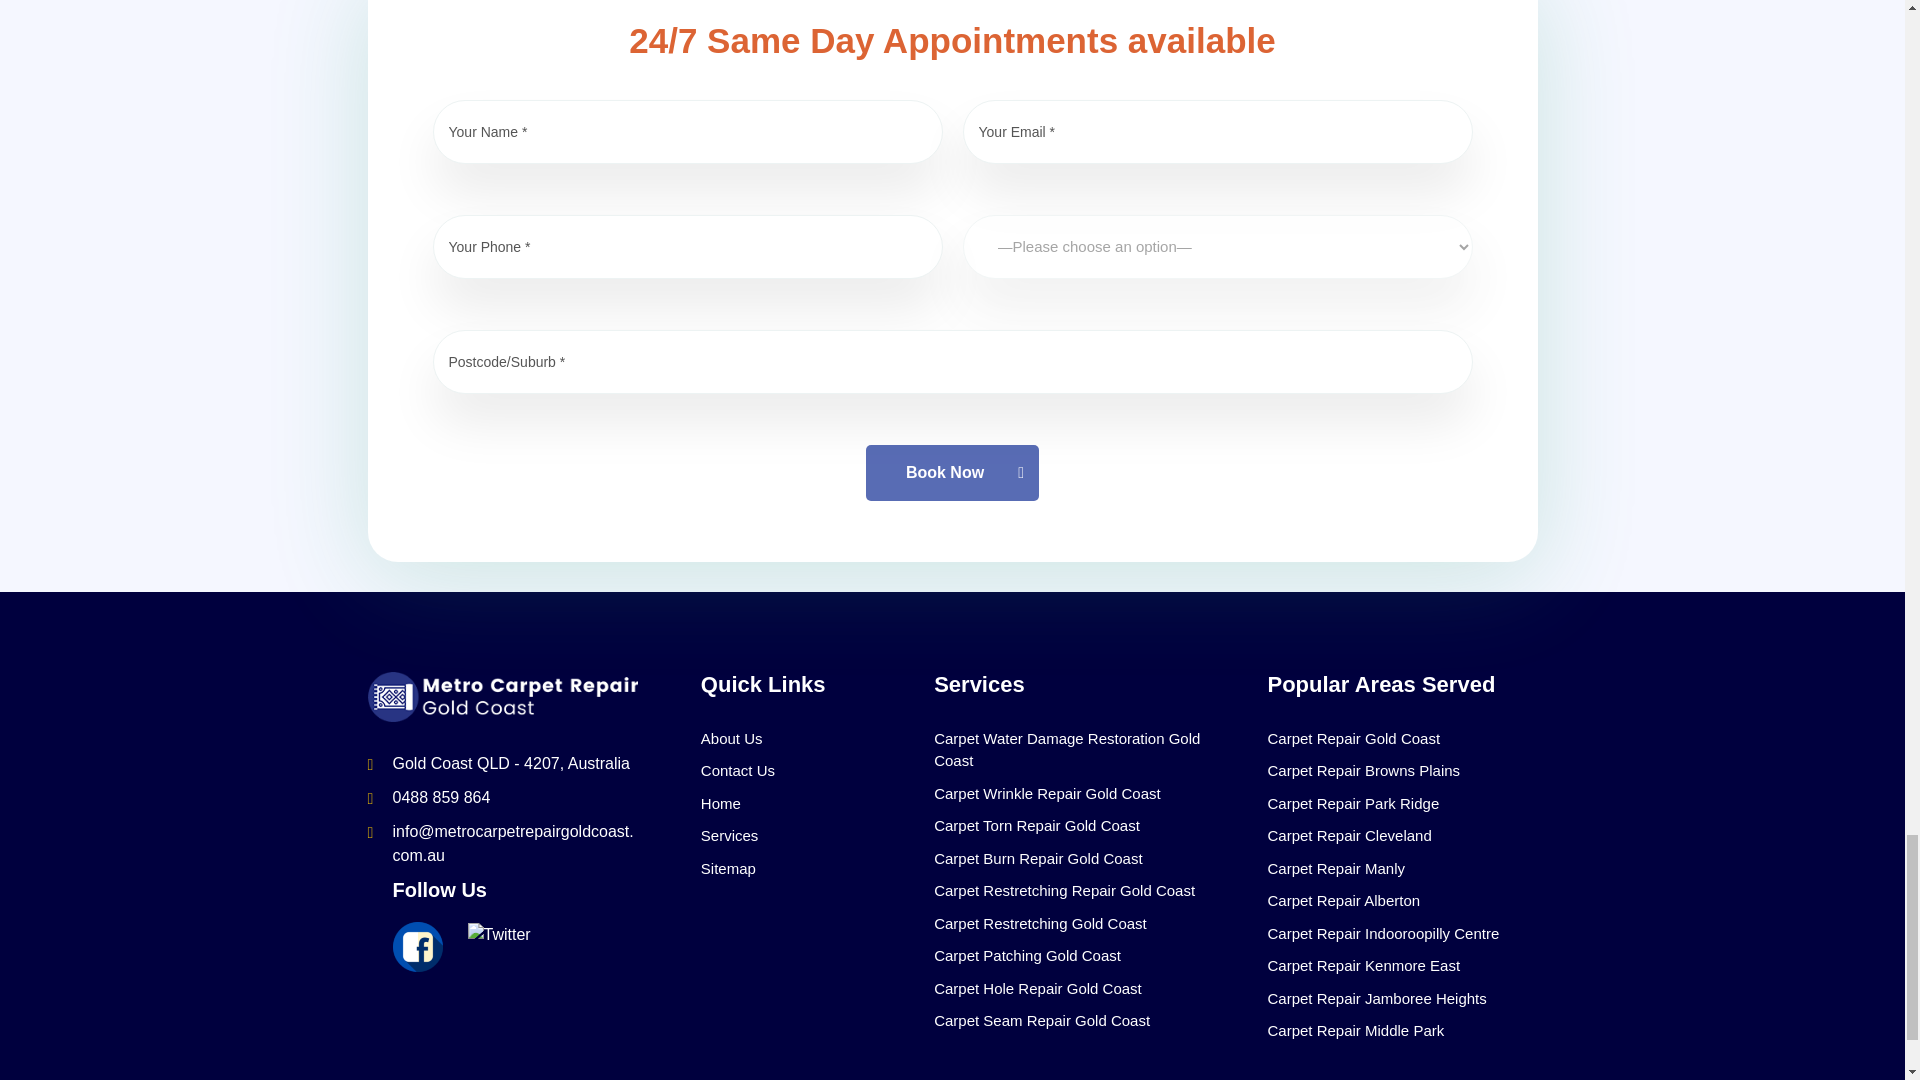 The height and width of the screenshot is (1080, 1920). Describe the element at coordinates (440, 797) in the screenshot. I see `0488 859 864` at that location.